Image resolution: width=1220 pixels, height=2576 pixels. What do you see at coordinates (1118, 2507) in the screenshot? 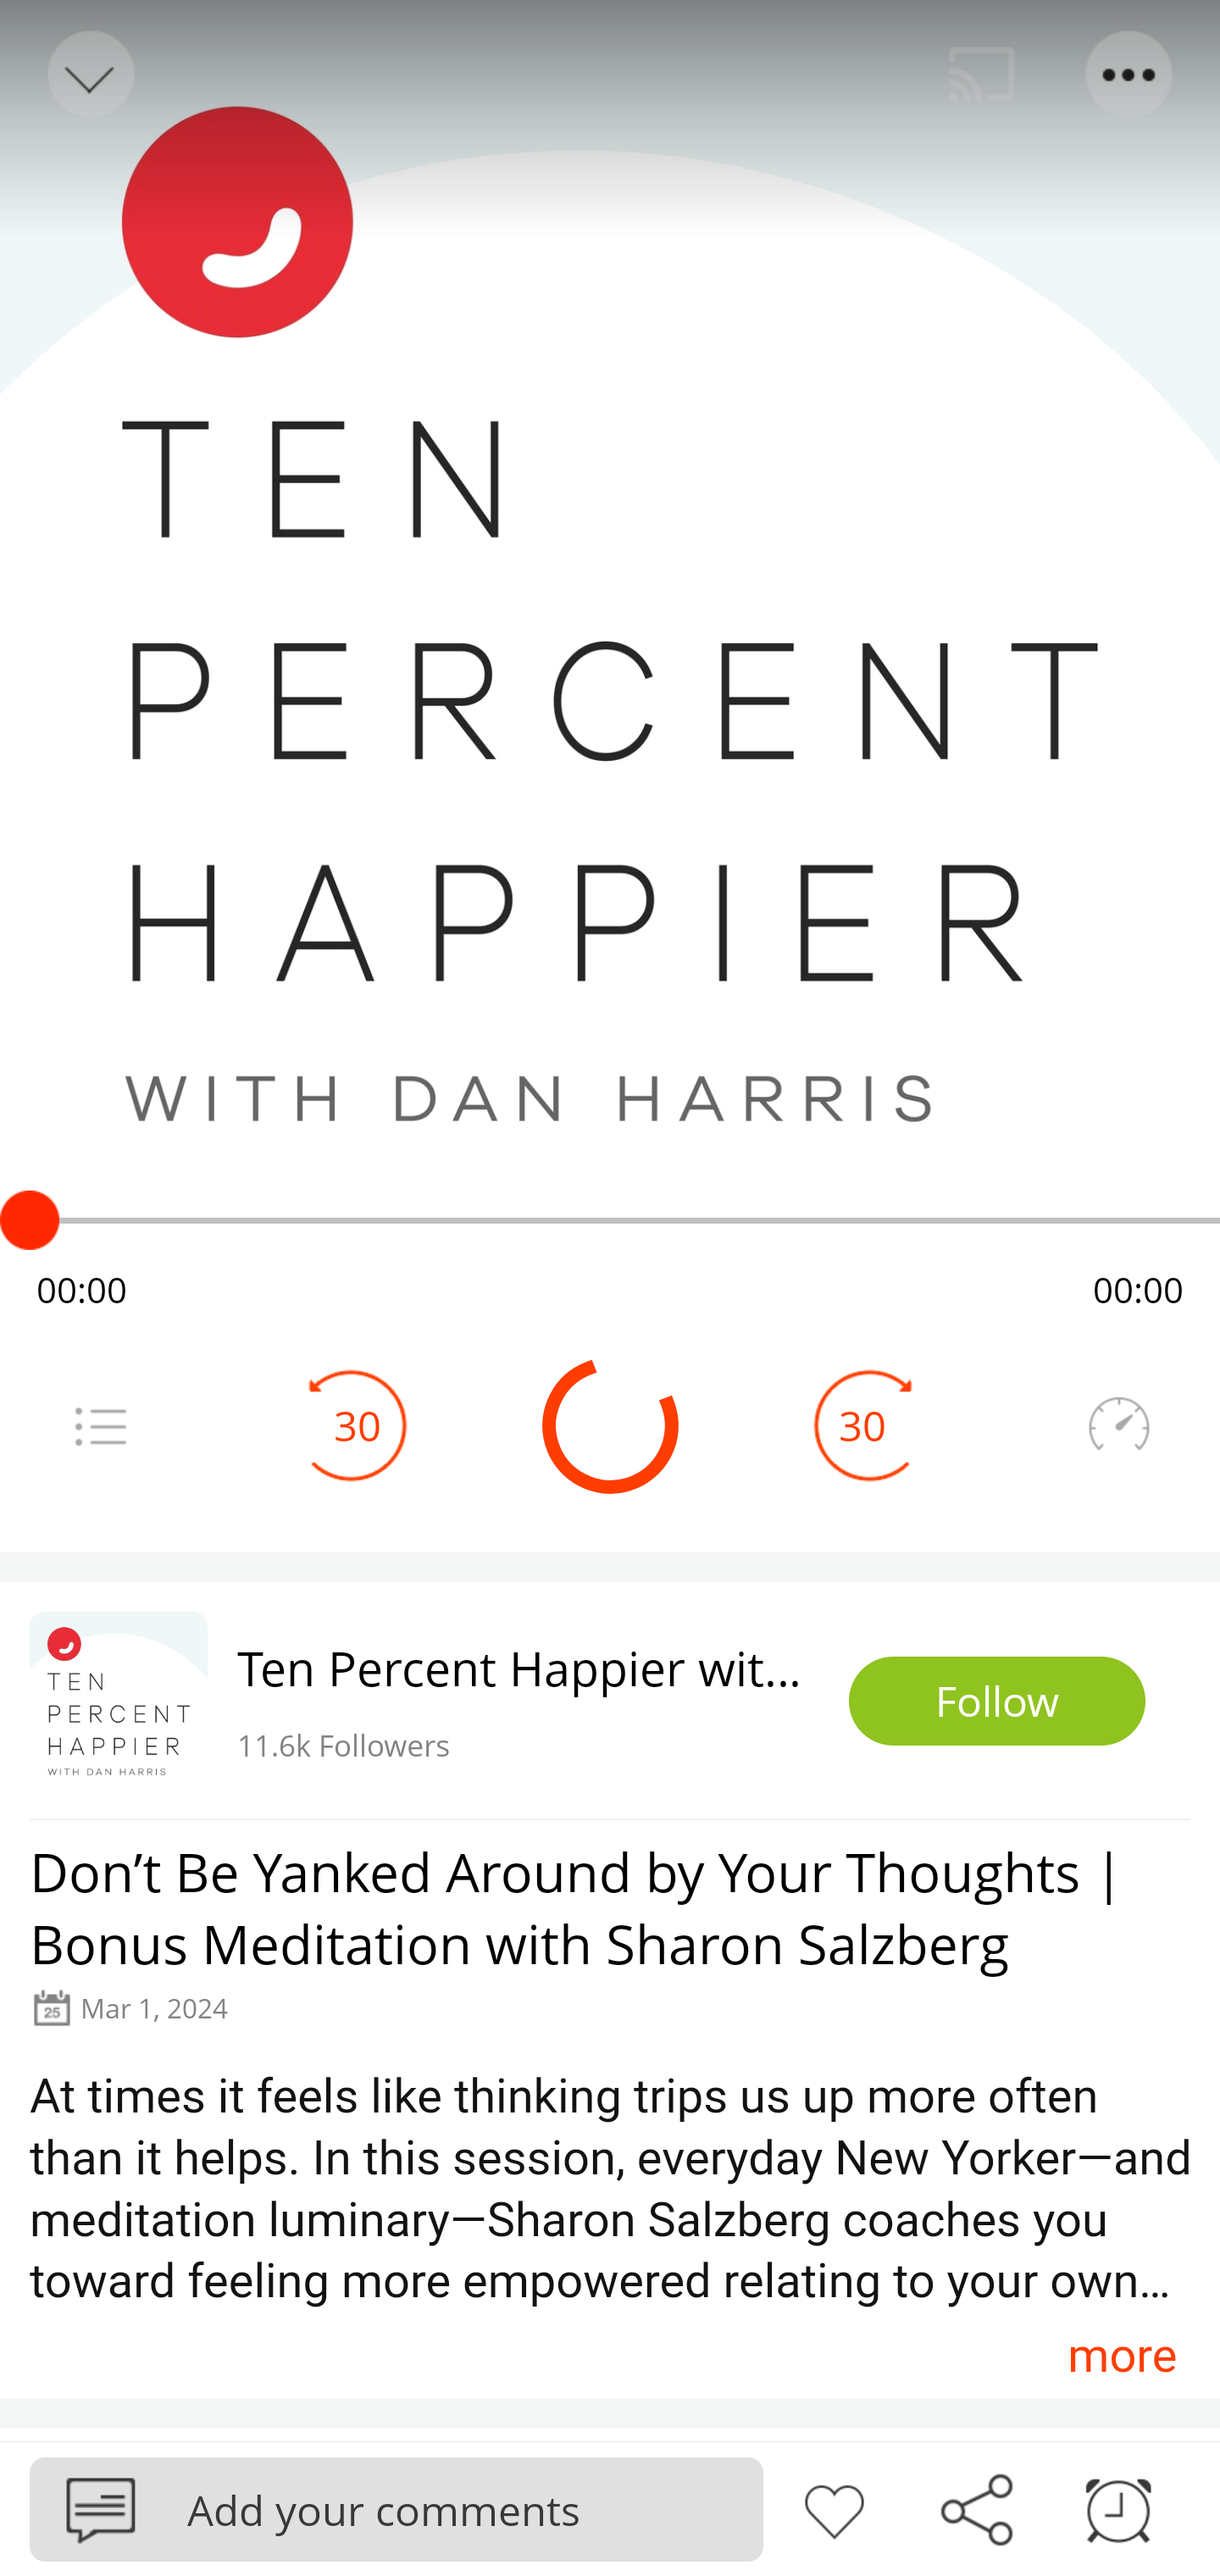
I see `Sleep timer` at bounding box center [1118, 2507].